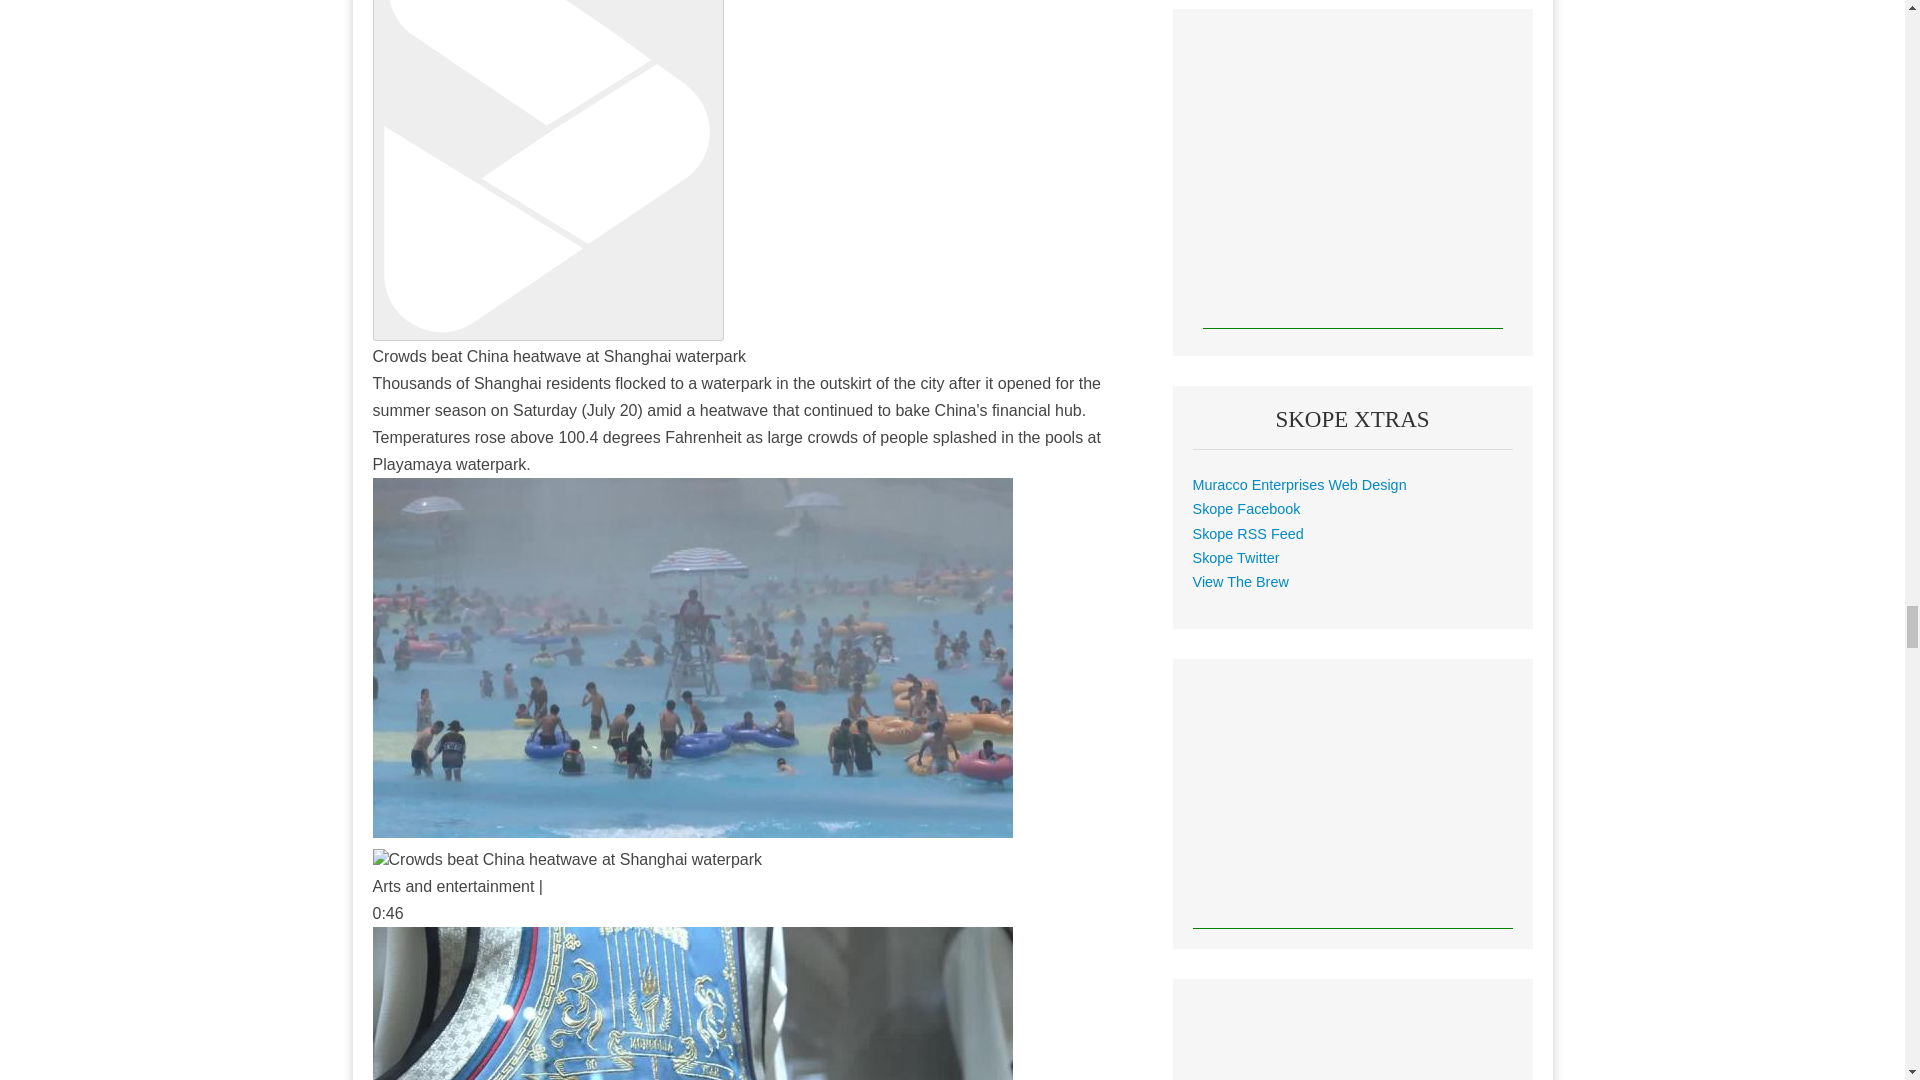 The width and height of the screenshot is (1920, 1080). Describe the element at coordinates (1248, 534) in the screenshot. I see `Skopemag.com RSS Feed` at that location.